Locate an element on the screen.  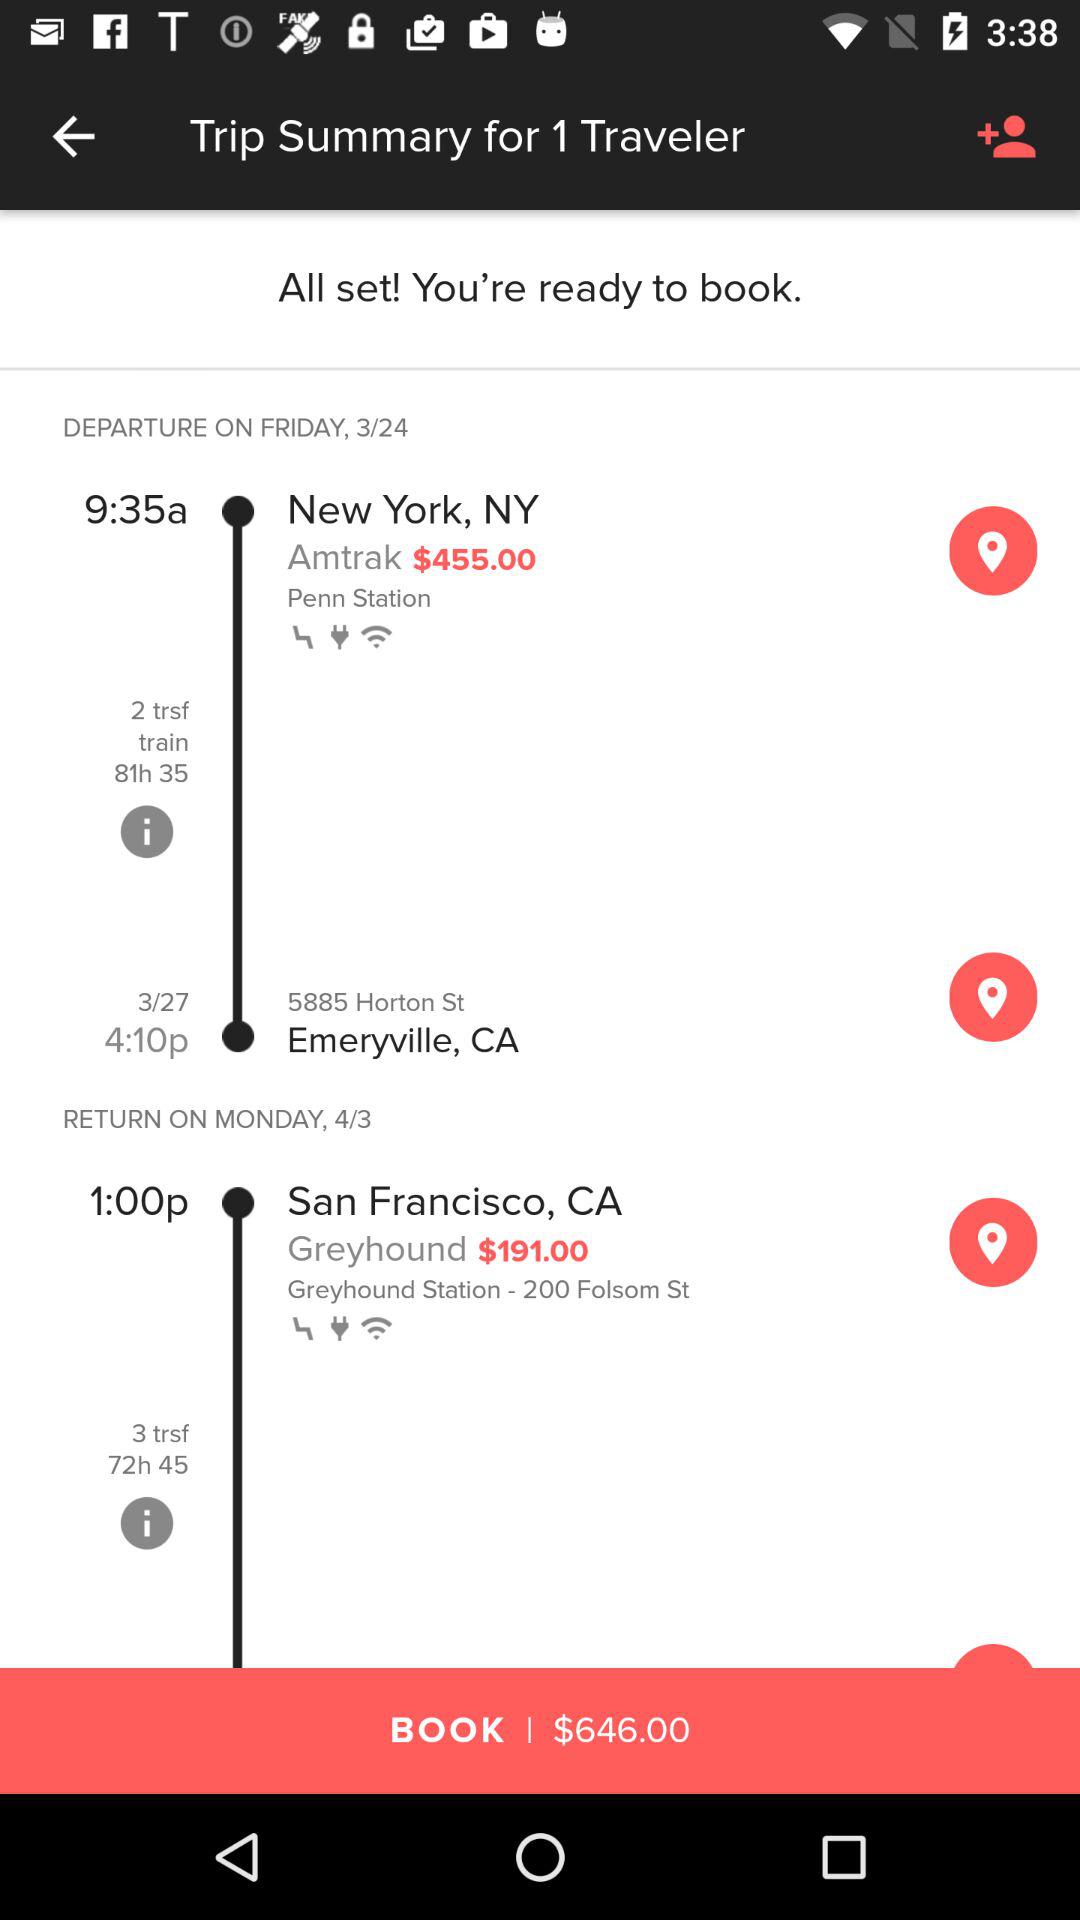
go back is located at coordinates (74, 136).